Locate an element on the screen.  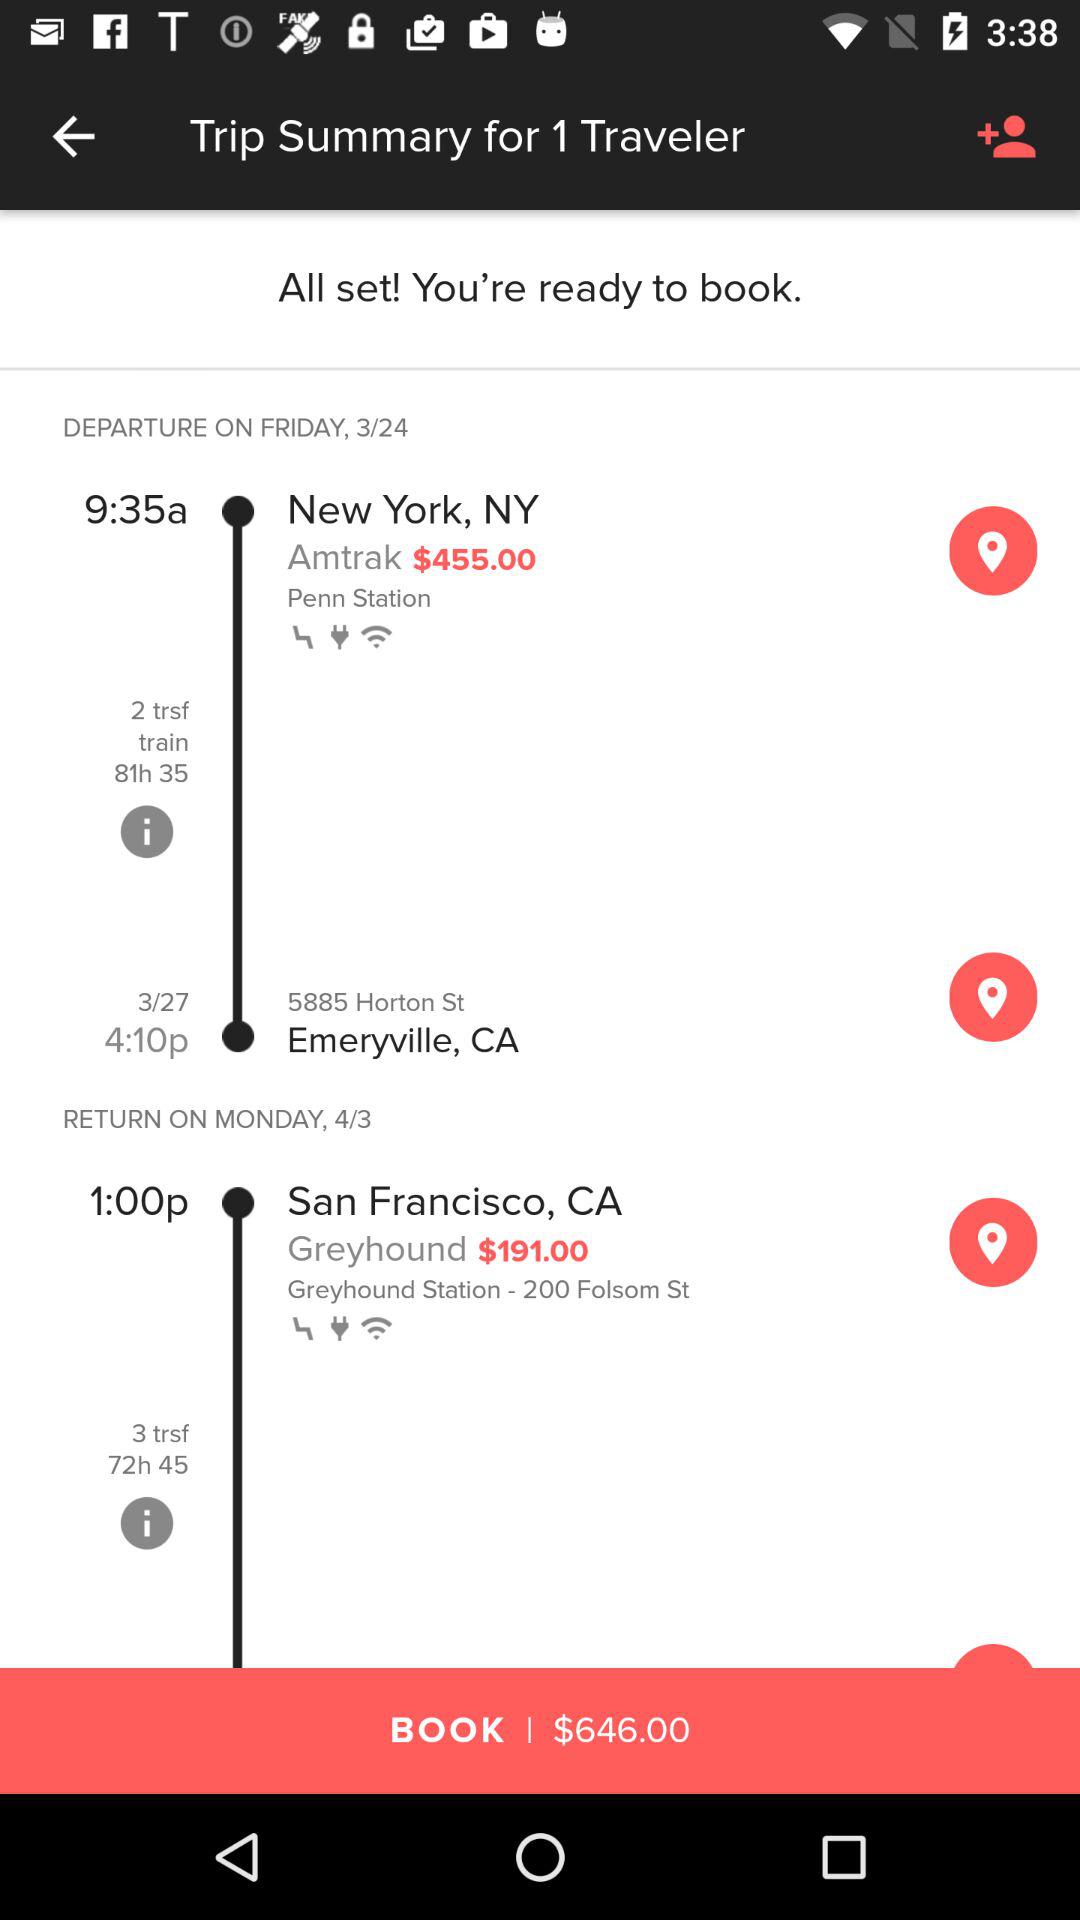
go back is located at coordinates (74, 136).